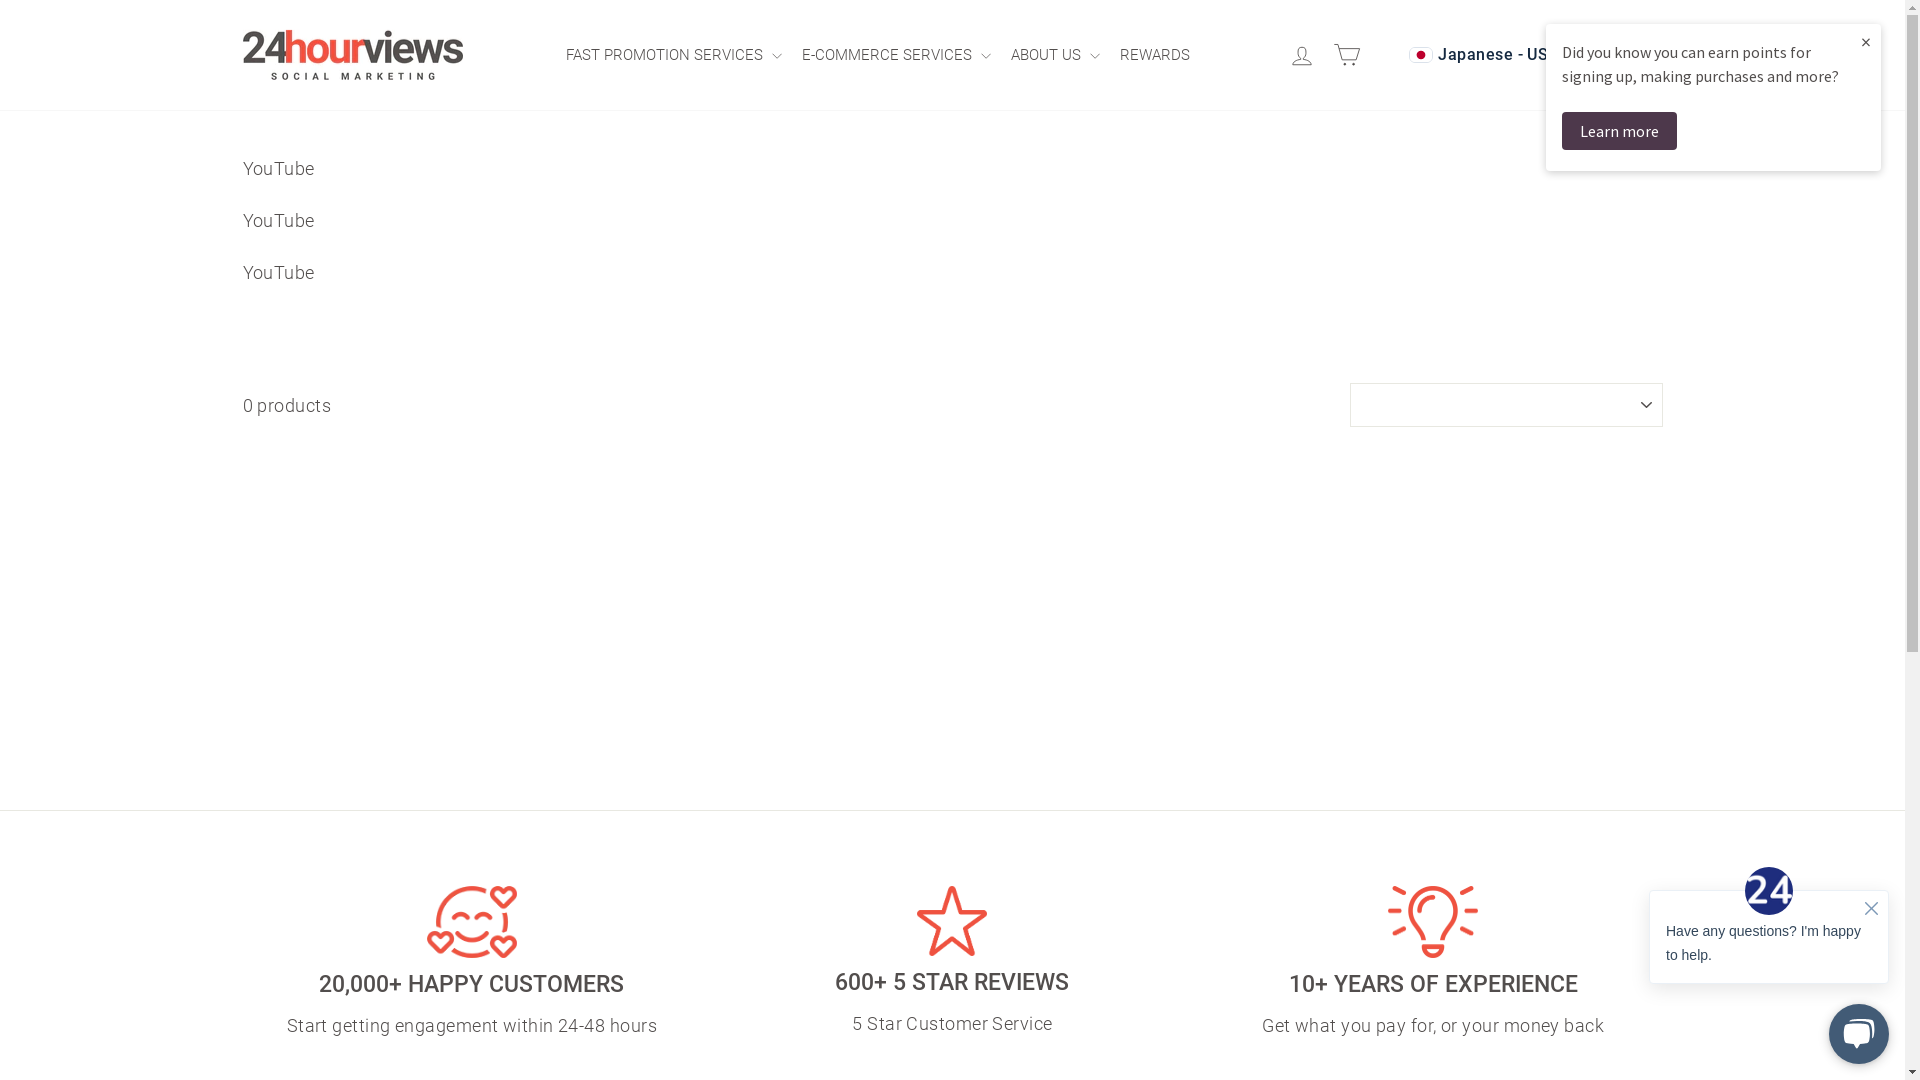 The height and width of the screenshot is (1080, 1920). I want to click on Learn more, so click(1620, 131).